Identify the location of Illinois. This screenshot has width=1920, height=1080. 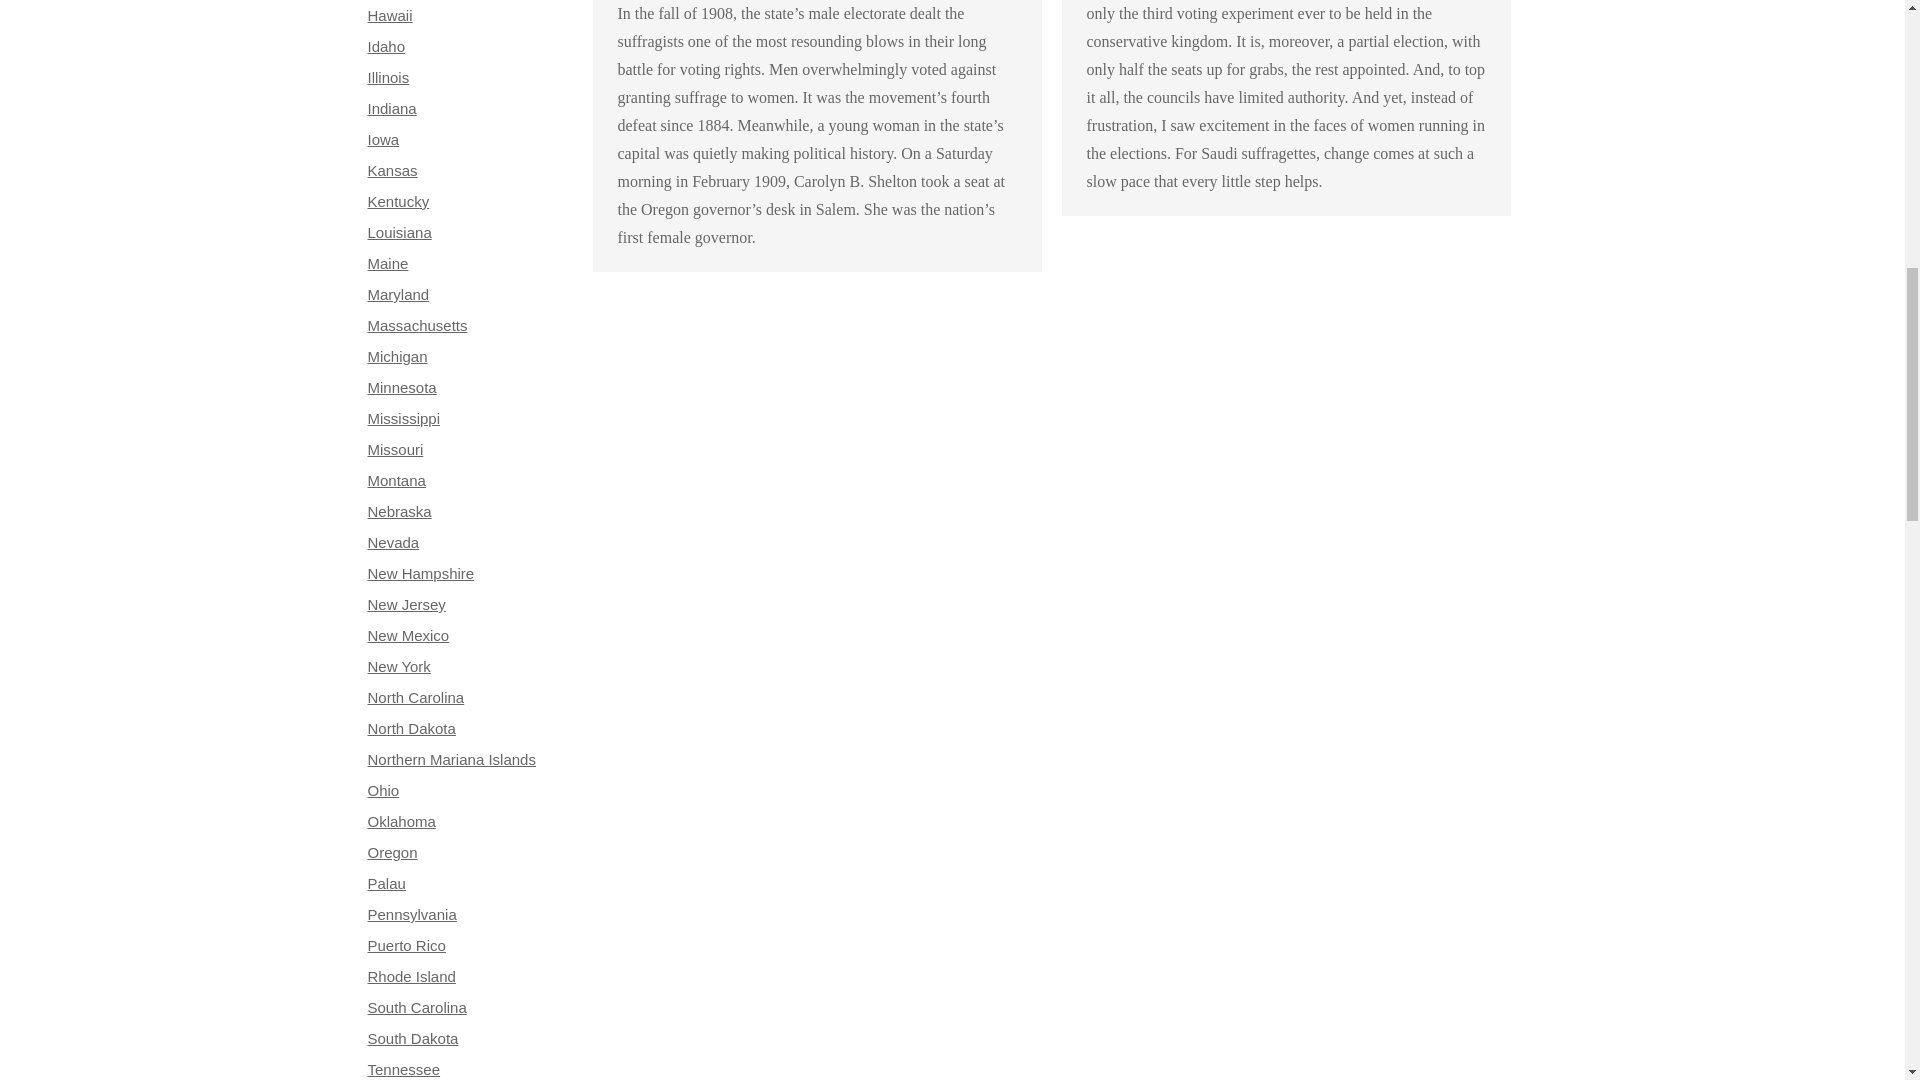
(389, 78).